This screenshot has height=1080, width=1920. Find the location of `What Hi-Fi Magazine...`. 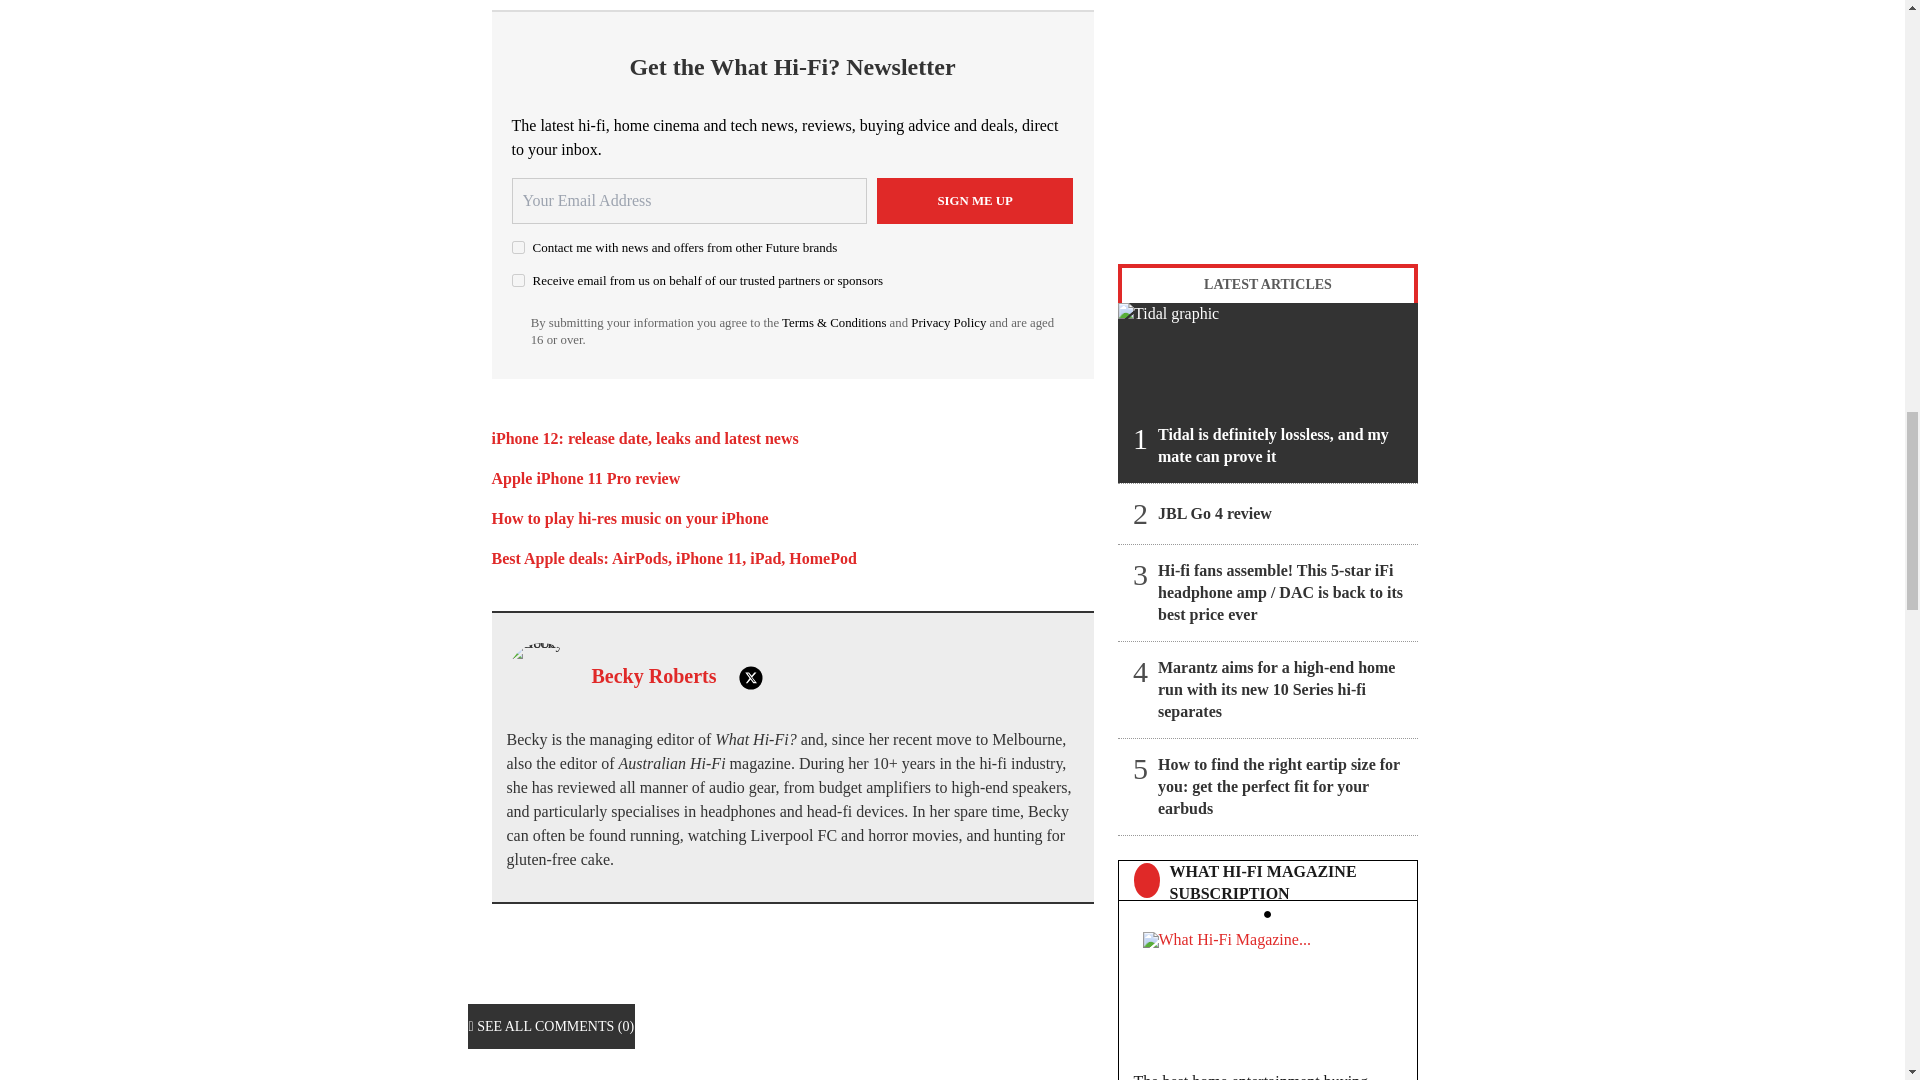

What Hi-Fi Magazine... is located at coordinates (1267, 990).